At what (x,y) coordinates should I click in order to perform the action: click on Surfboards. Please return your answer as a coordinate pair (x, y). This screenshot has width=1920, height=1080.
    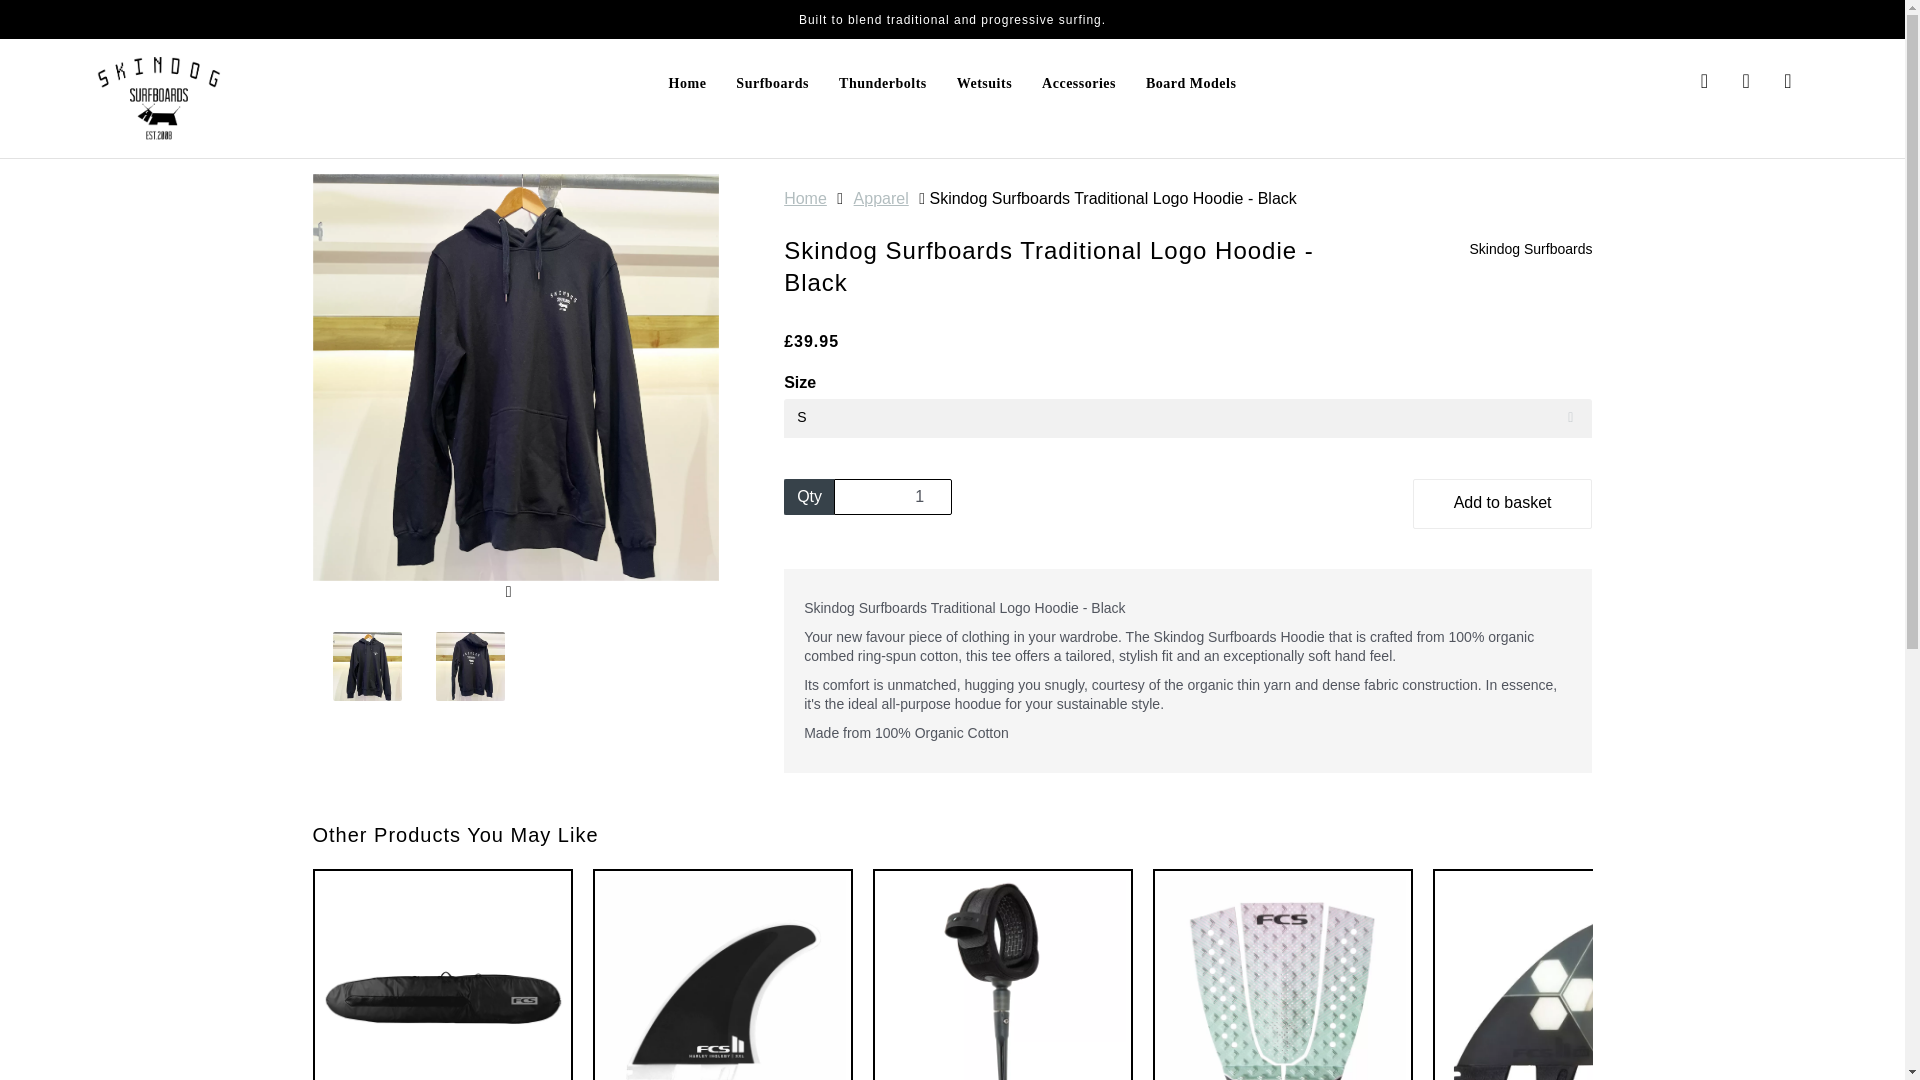
    Looking at the image, I should click on (772, 84).